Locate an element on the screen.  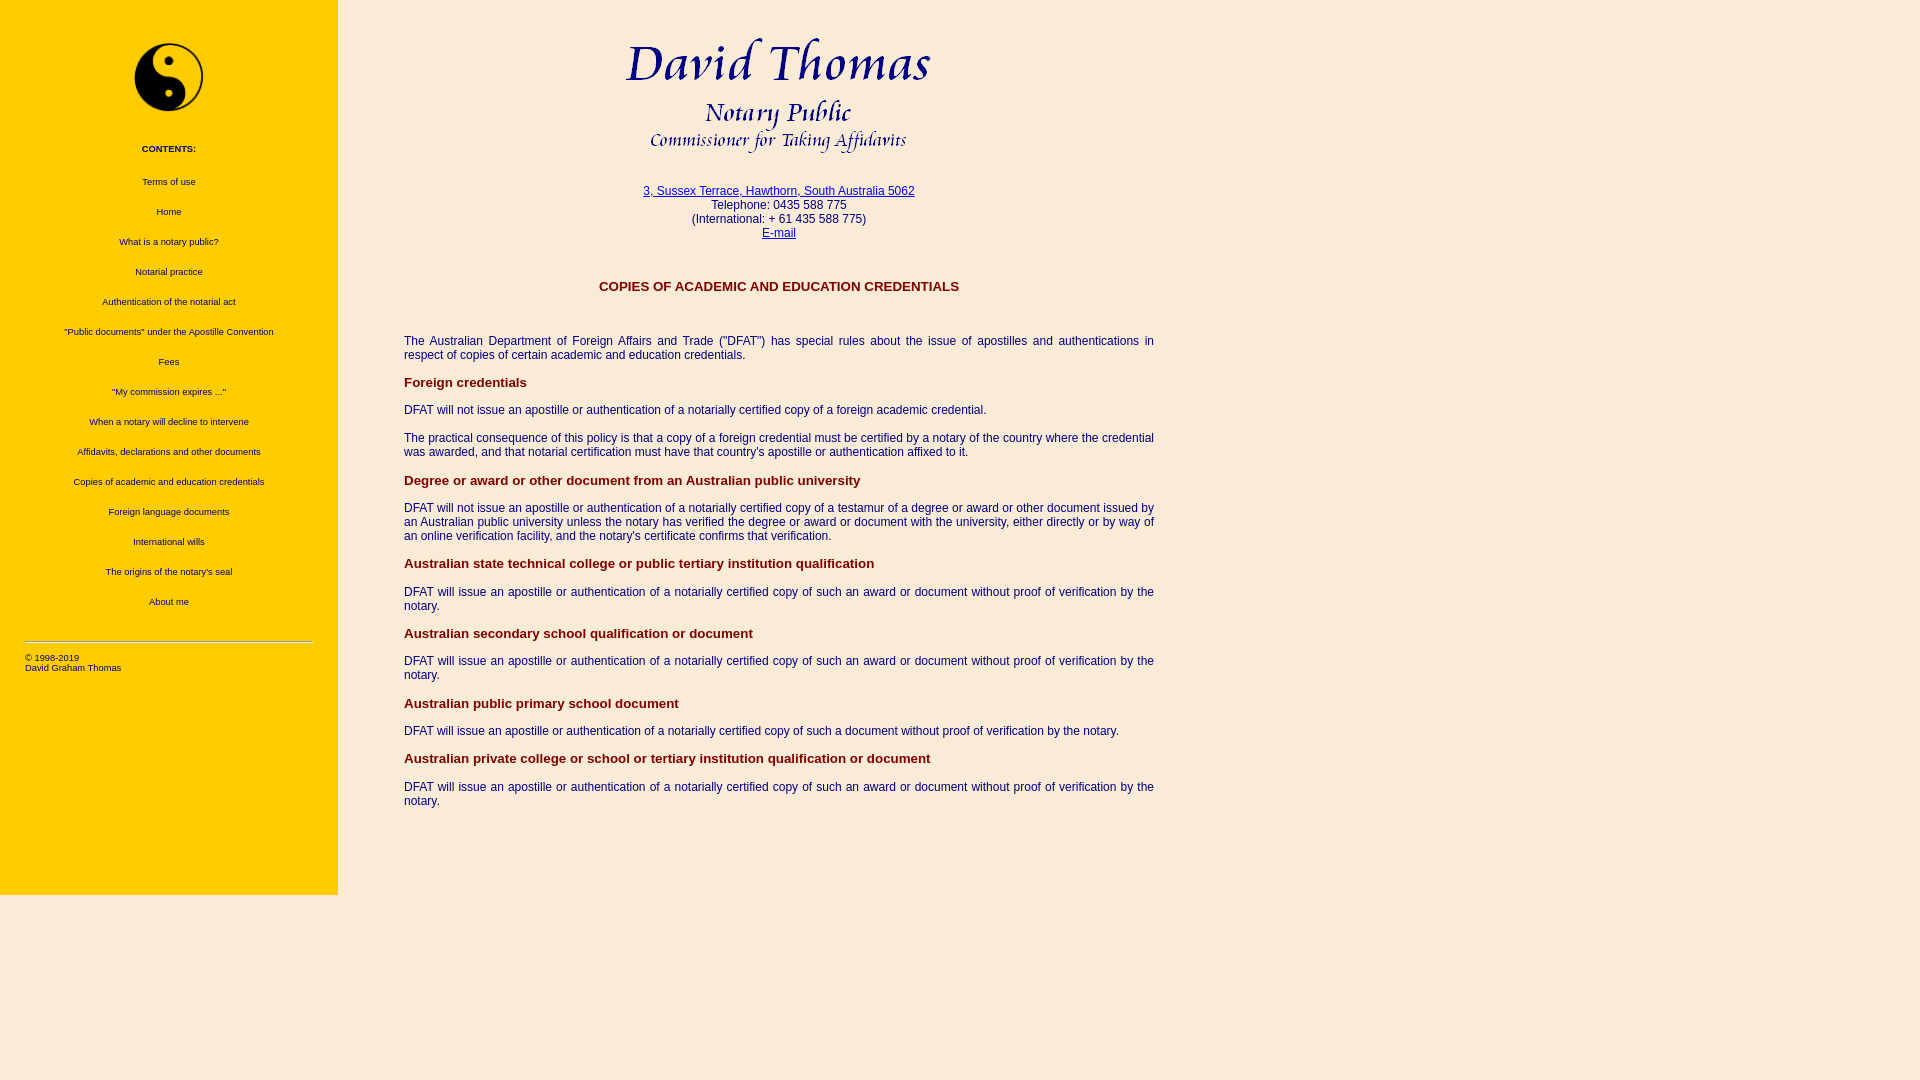
What is a notary public? is located at coordinates (169, 242).